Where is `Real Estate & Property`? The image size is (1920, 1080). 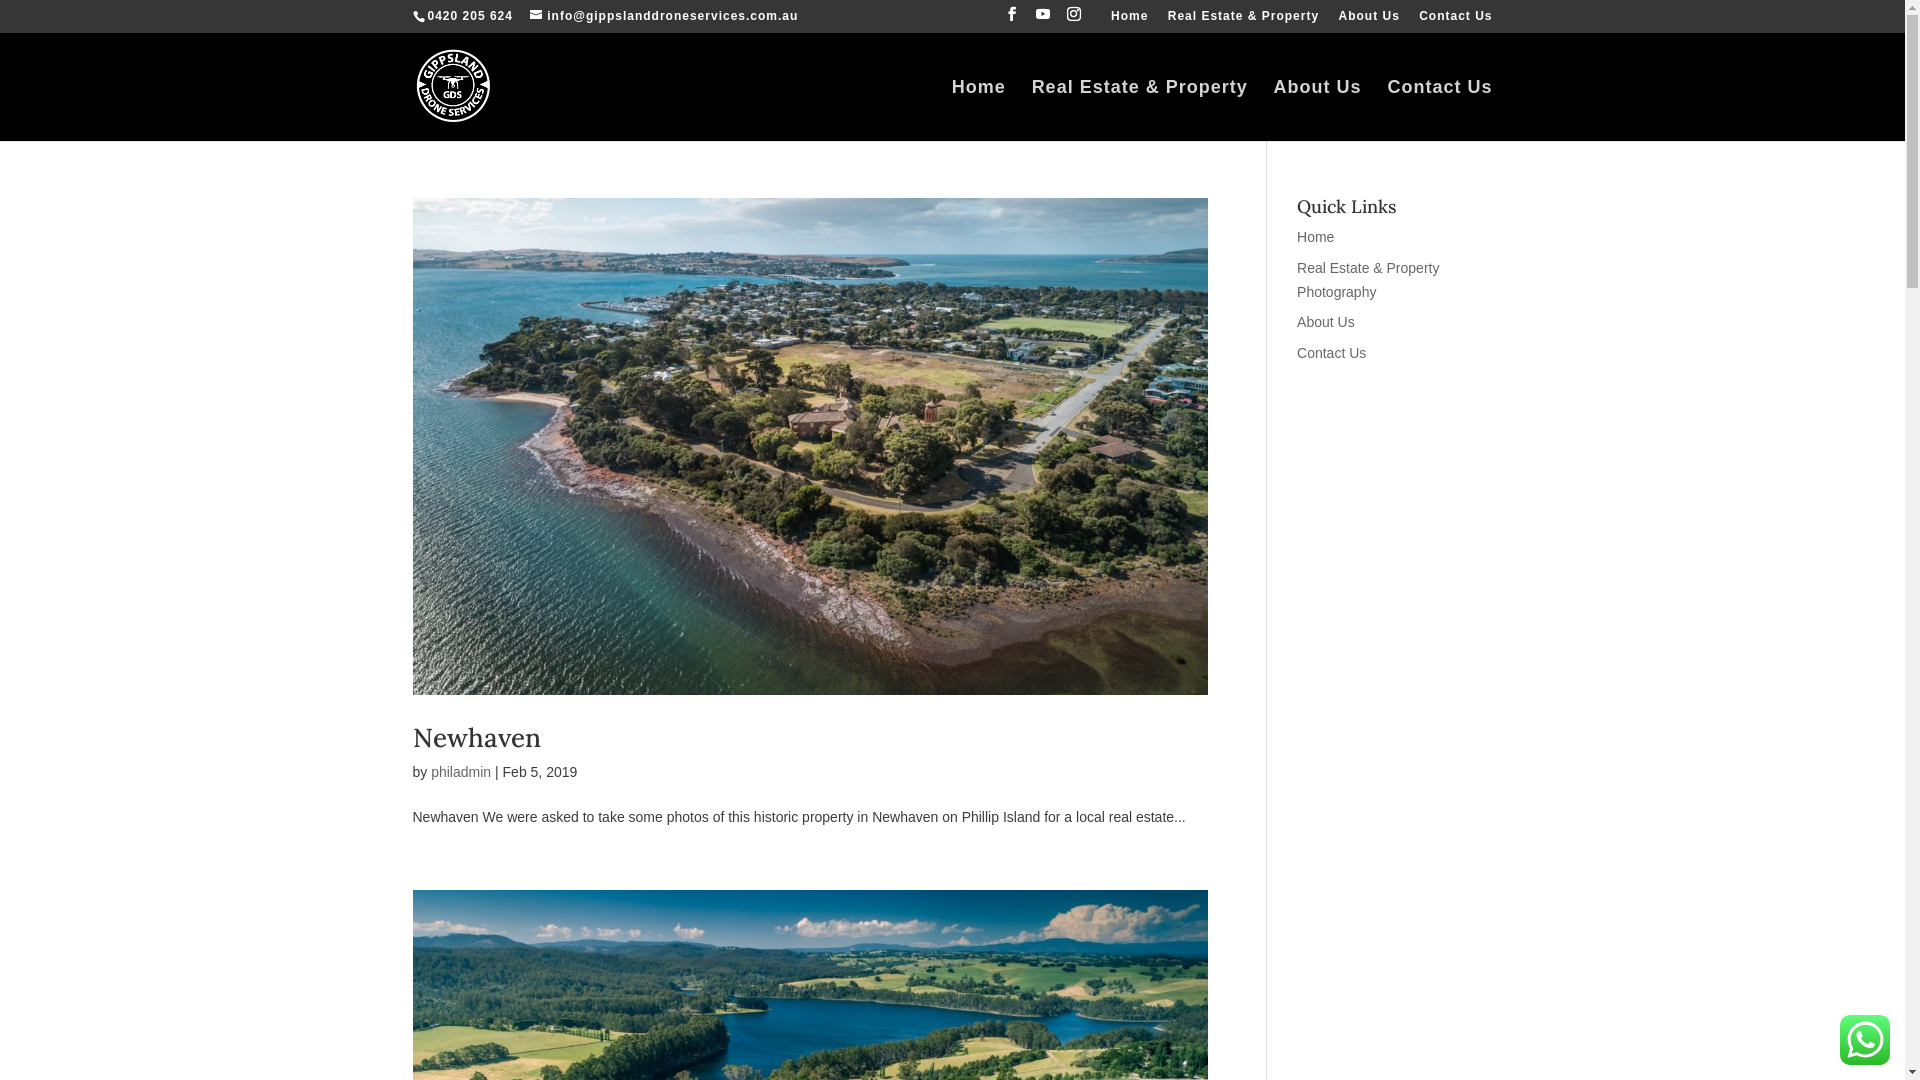
Real Estate & Property is located at coordinates (1244, 20).